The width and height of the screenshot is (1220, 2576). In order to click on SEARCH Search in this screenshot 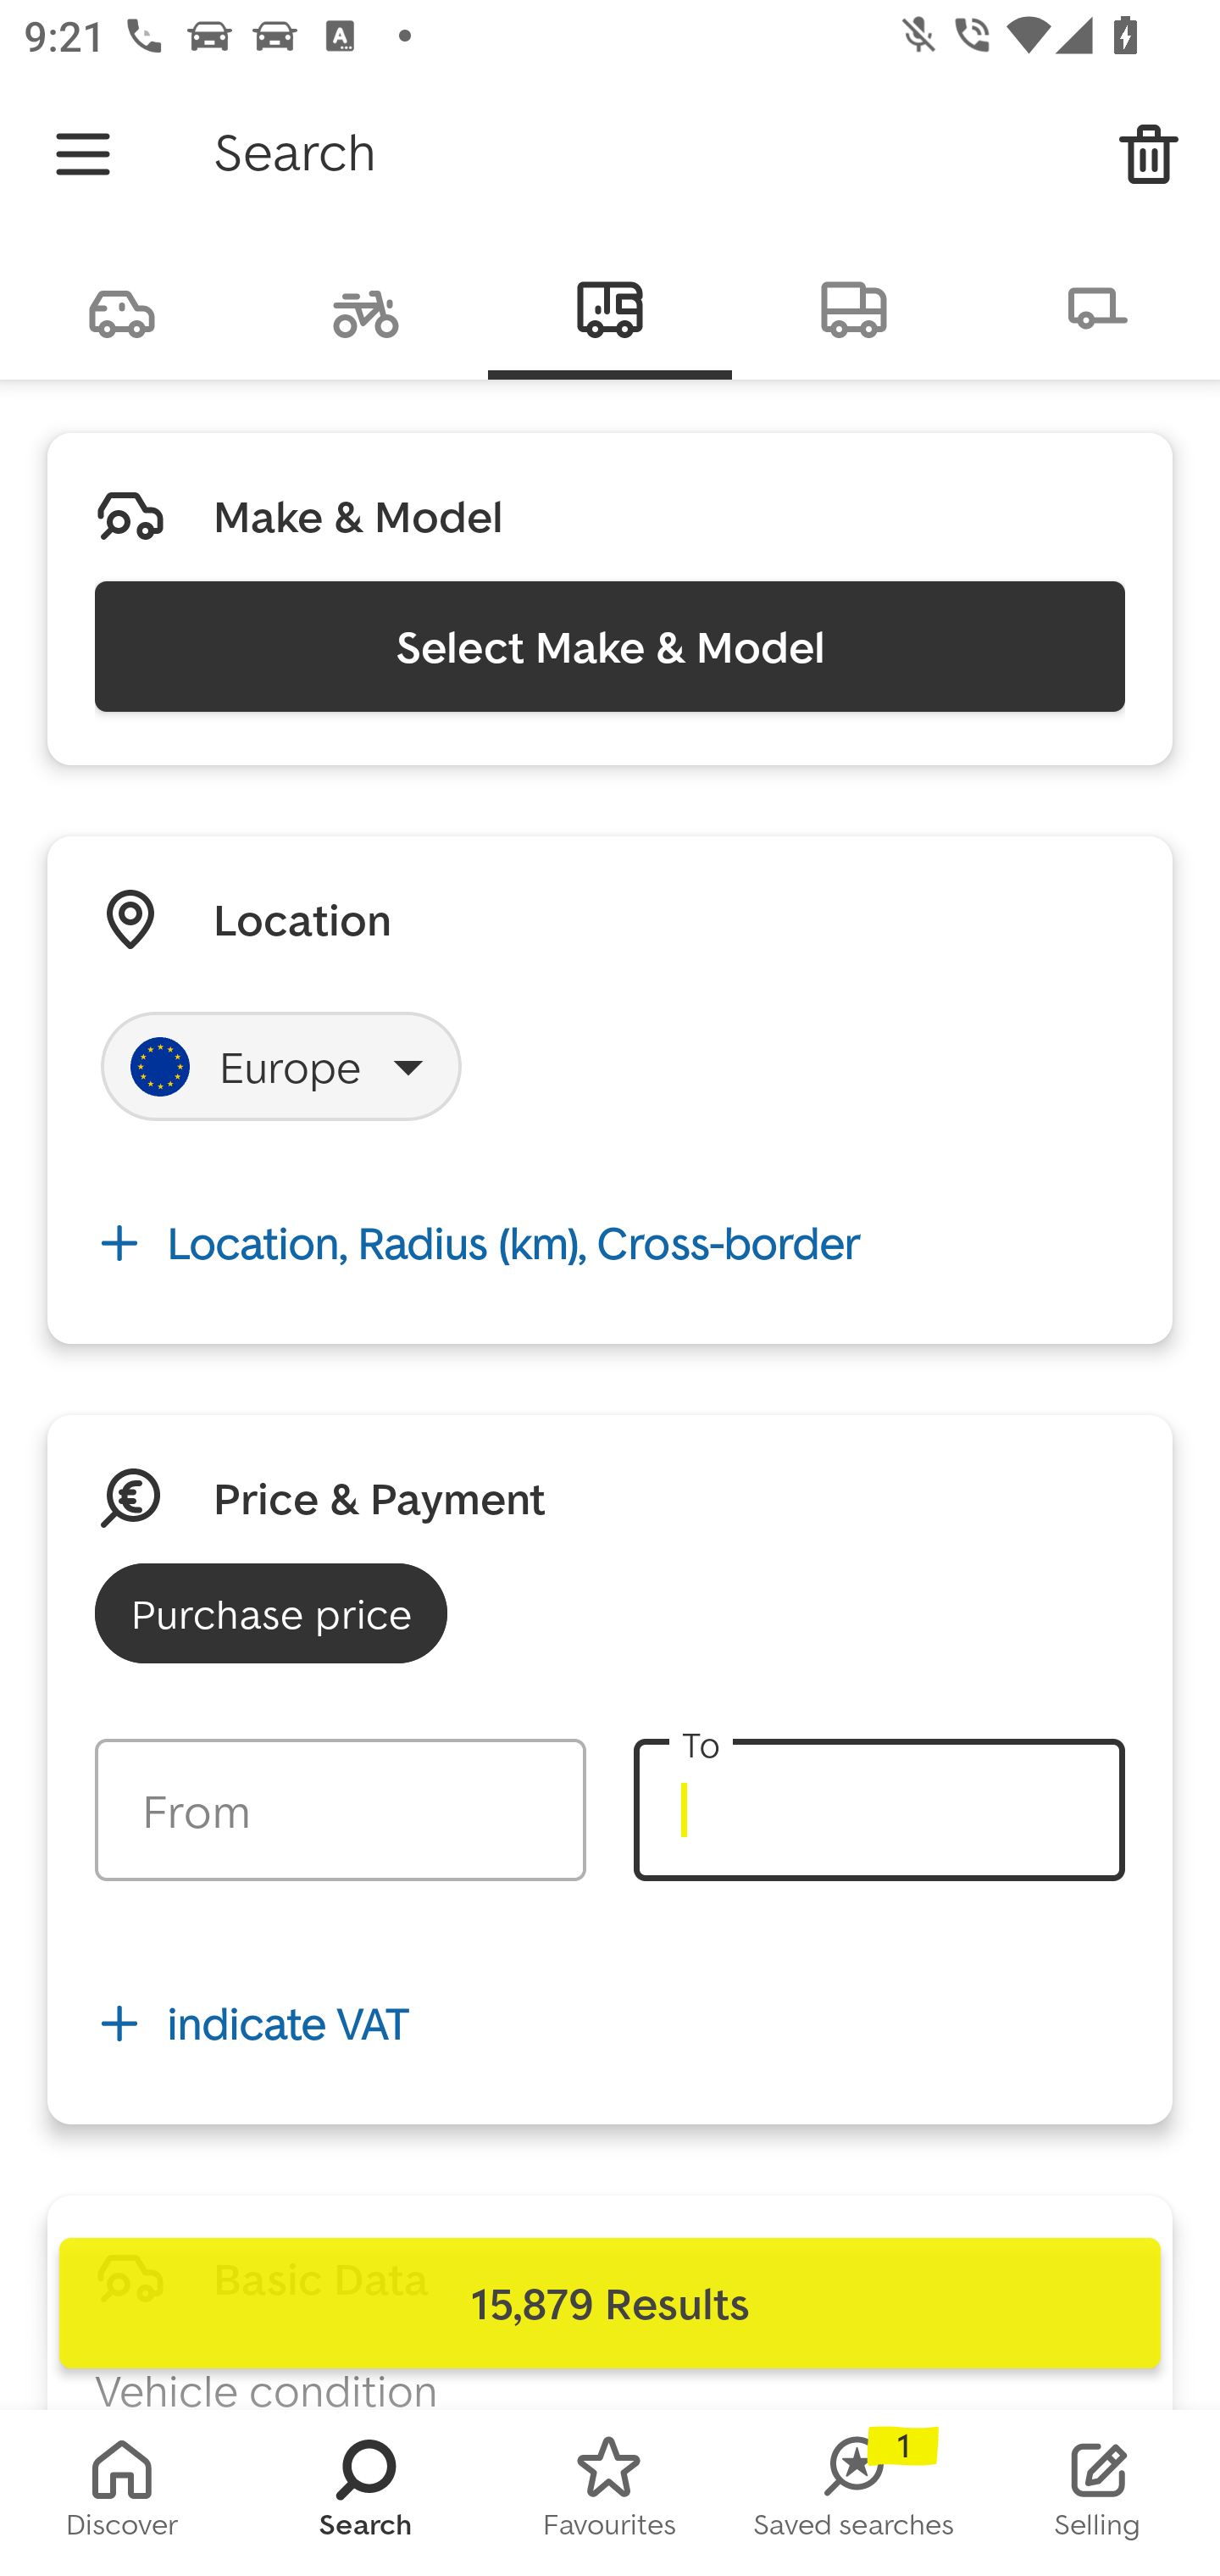, I will do `click(366, 2493)`.